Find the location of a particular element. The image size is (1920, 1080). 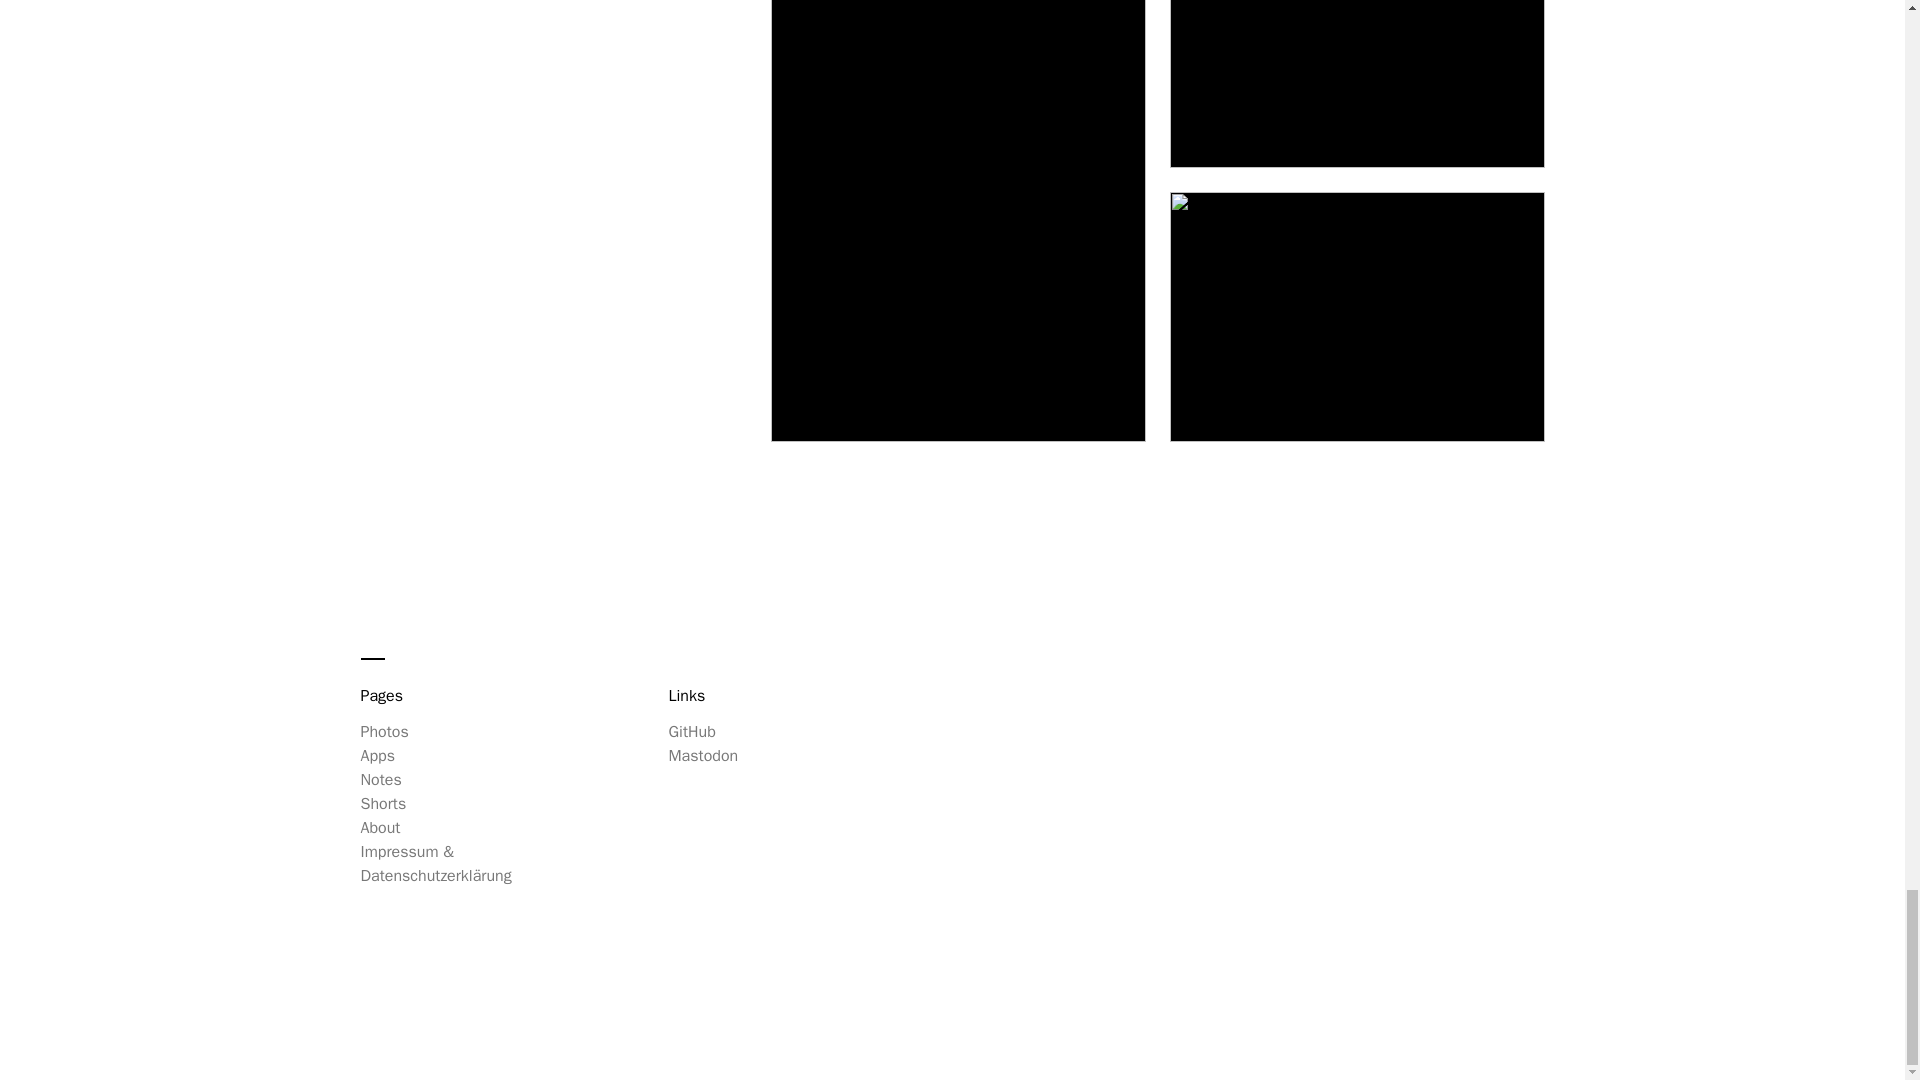

Photos is located at coordinates (384, 732).